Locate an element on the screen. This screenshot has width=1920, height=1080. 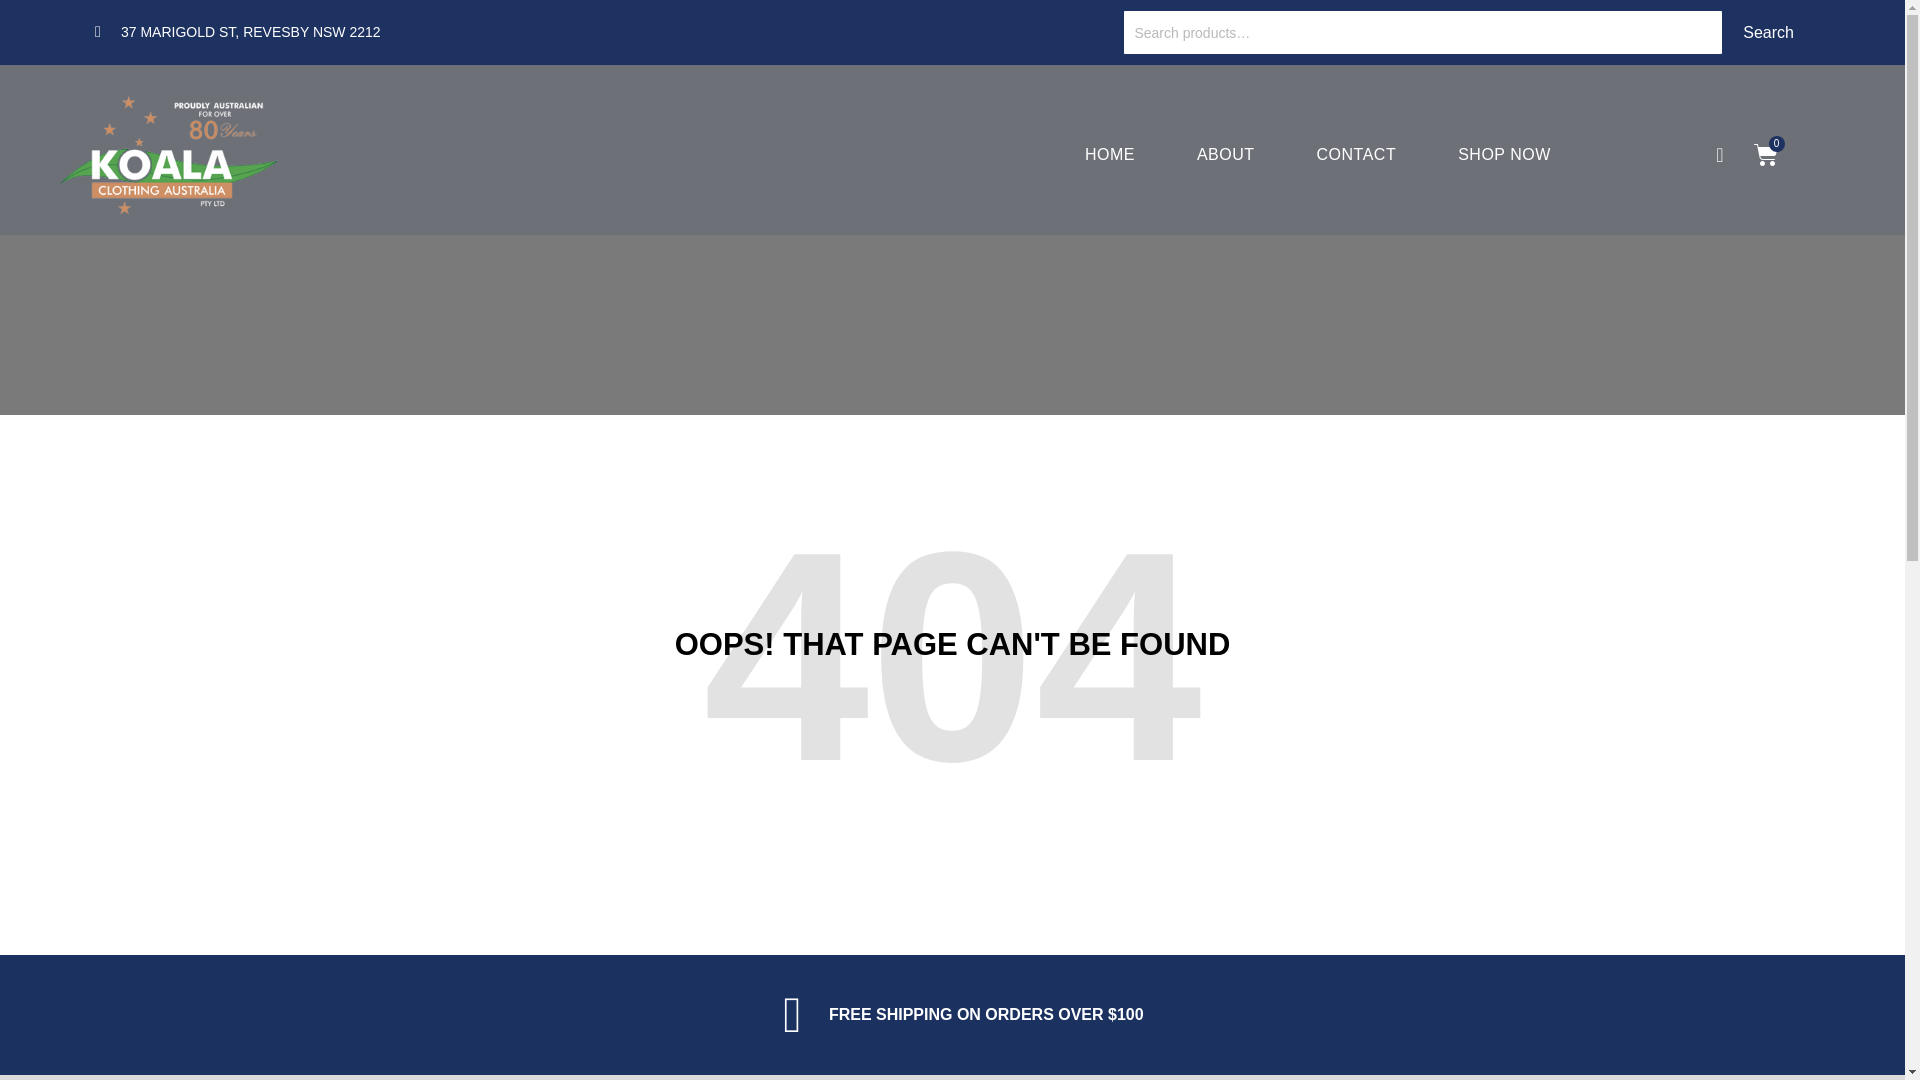
HOME is located at coordinates (1110, 155).